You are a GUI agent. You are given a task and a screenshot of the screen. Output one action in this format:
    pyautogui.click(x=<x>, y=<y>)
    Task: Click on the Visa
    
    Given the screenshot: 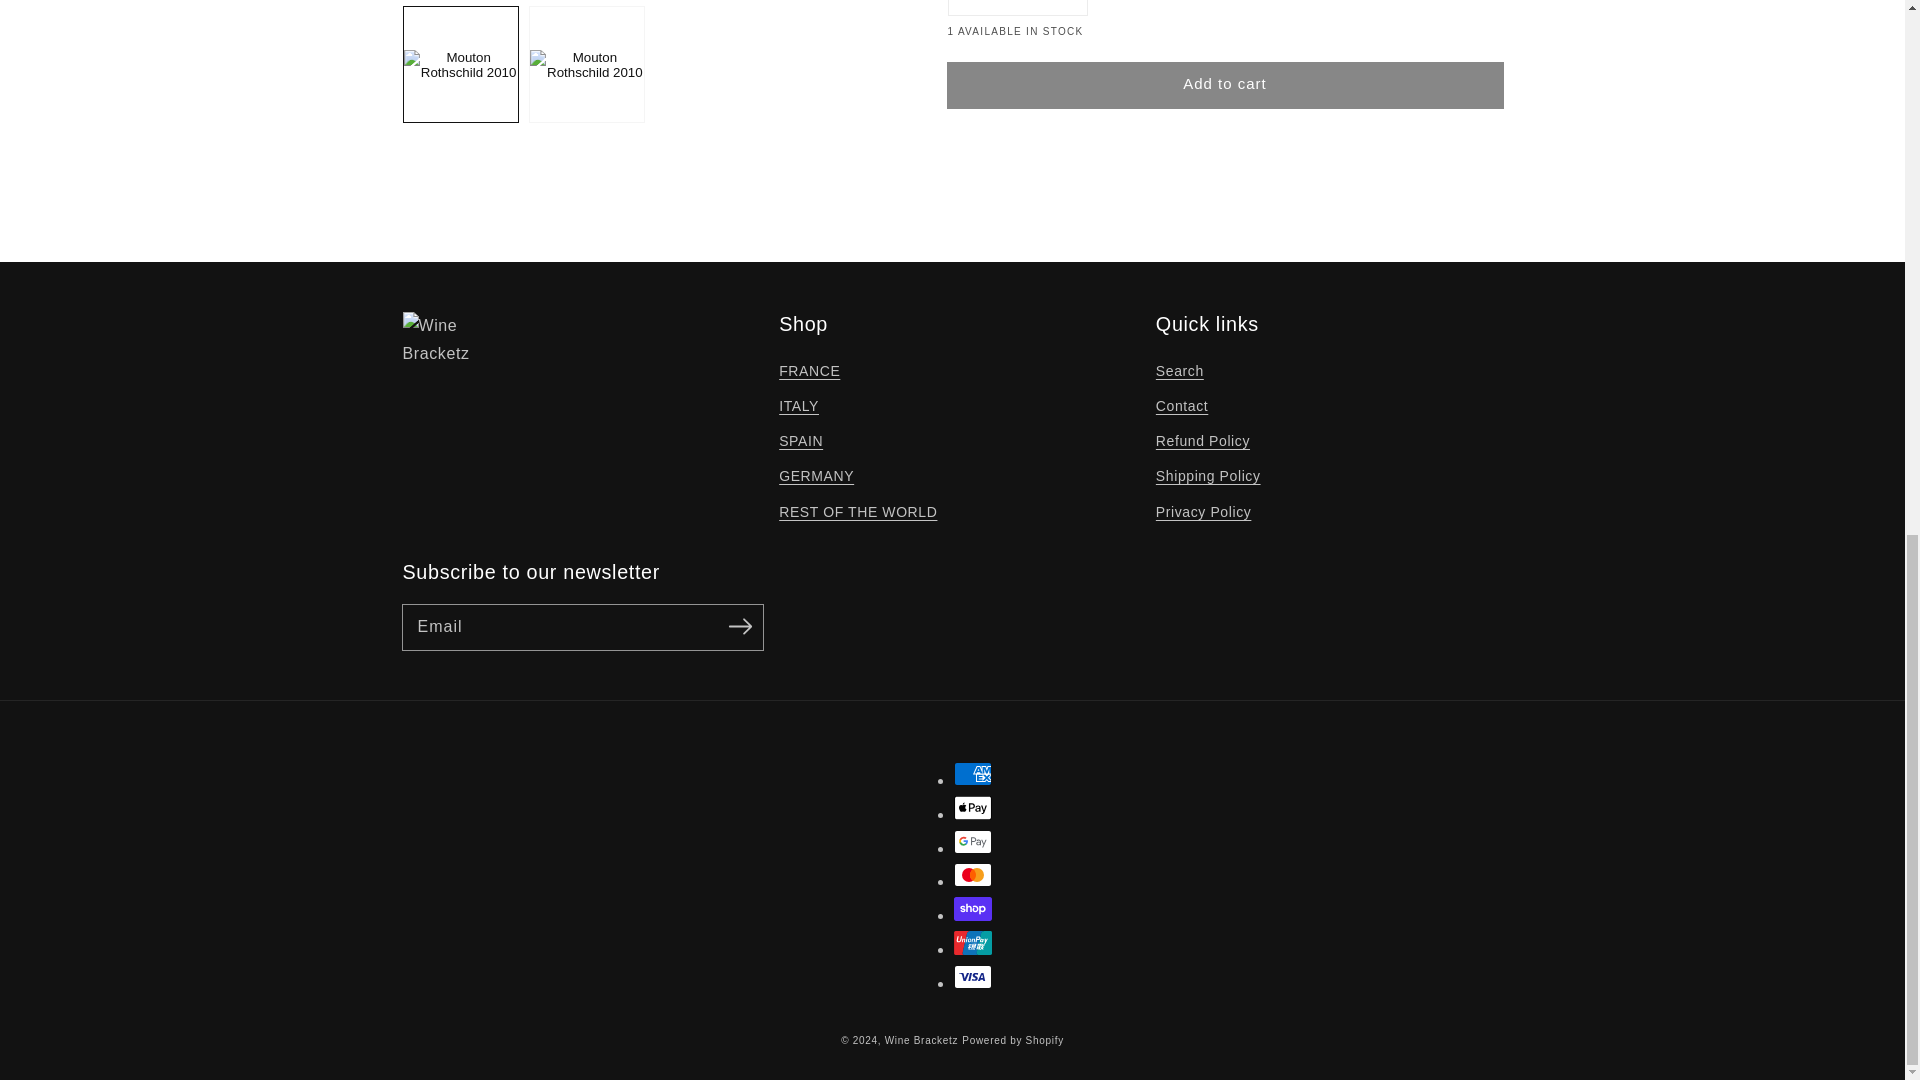 What is the action you would take?
    pyautogui.click(x=973, y=977)
    